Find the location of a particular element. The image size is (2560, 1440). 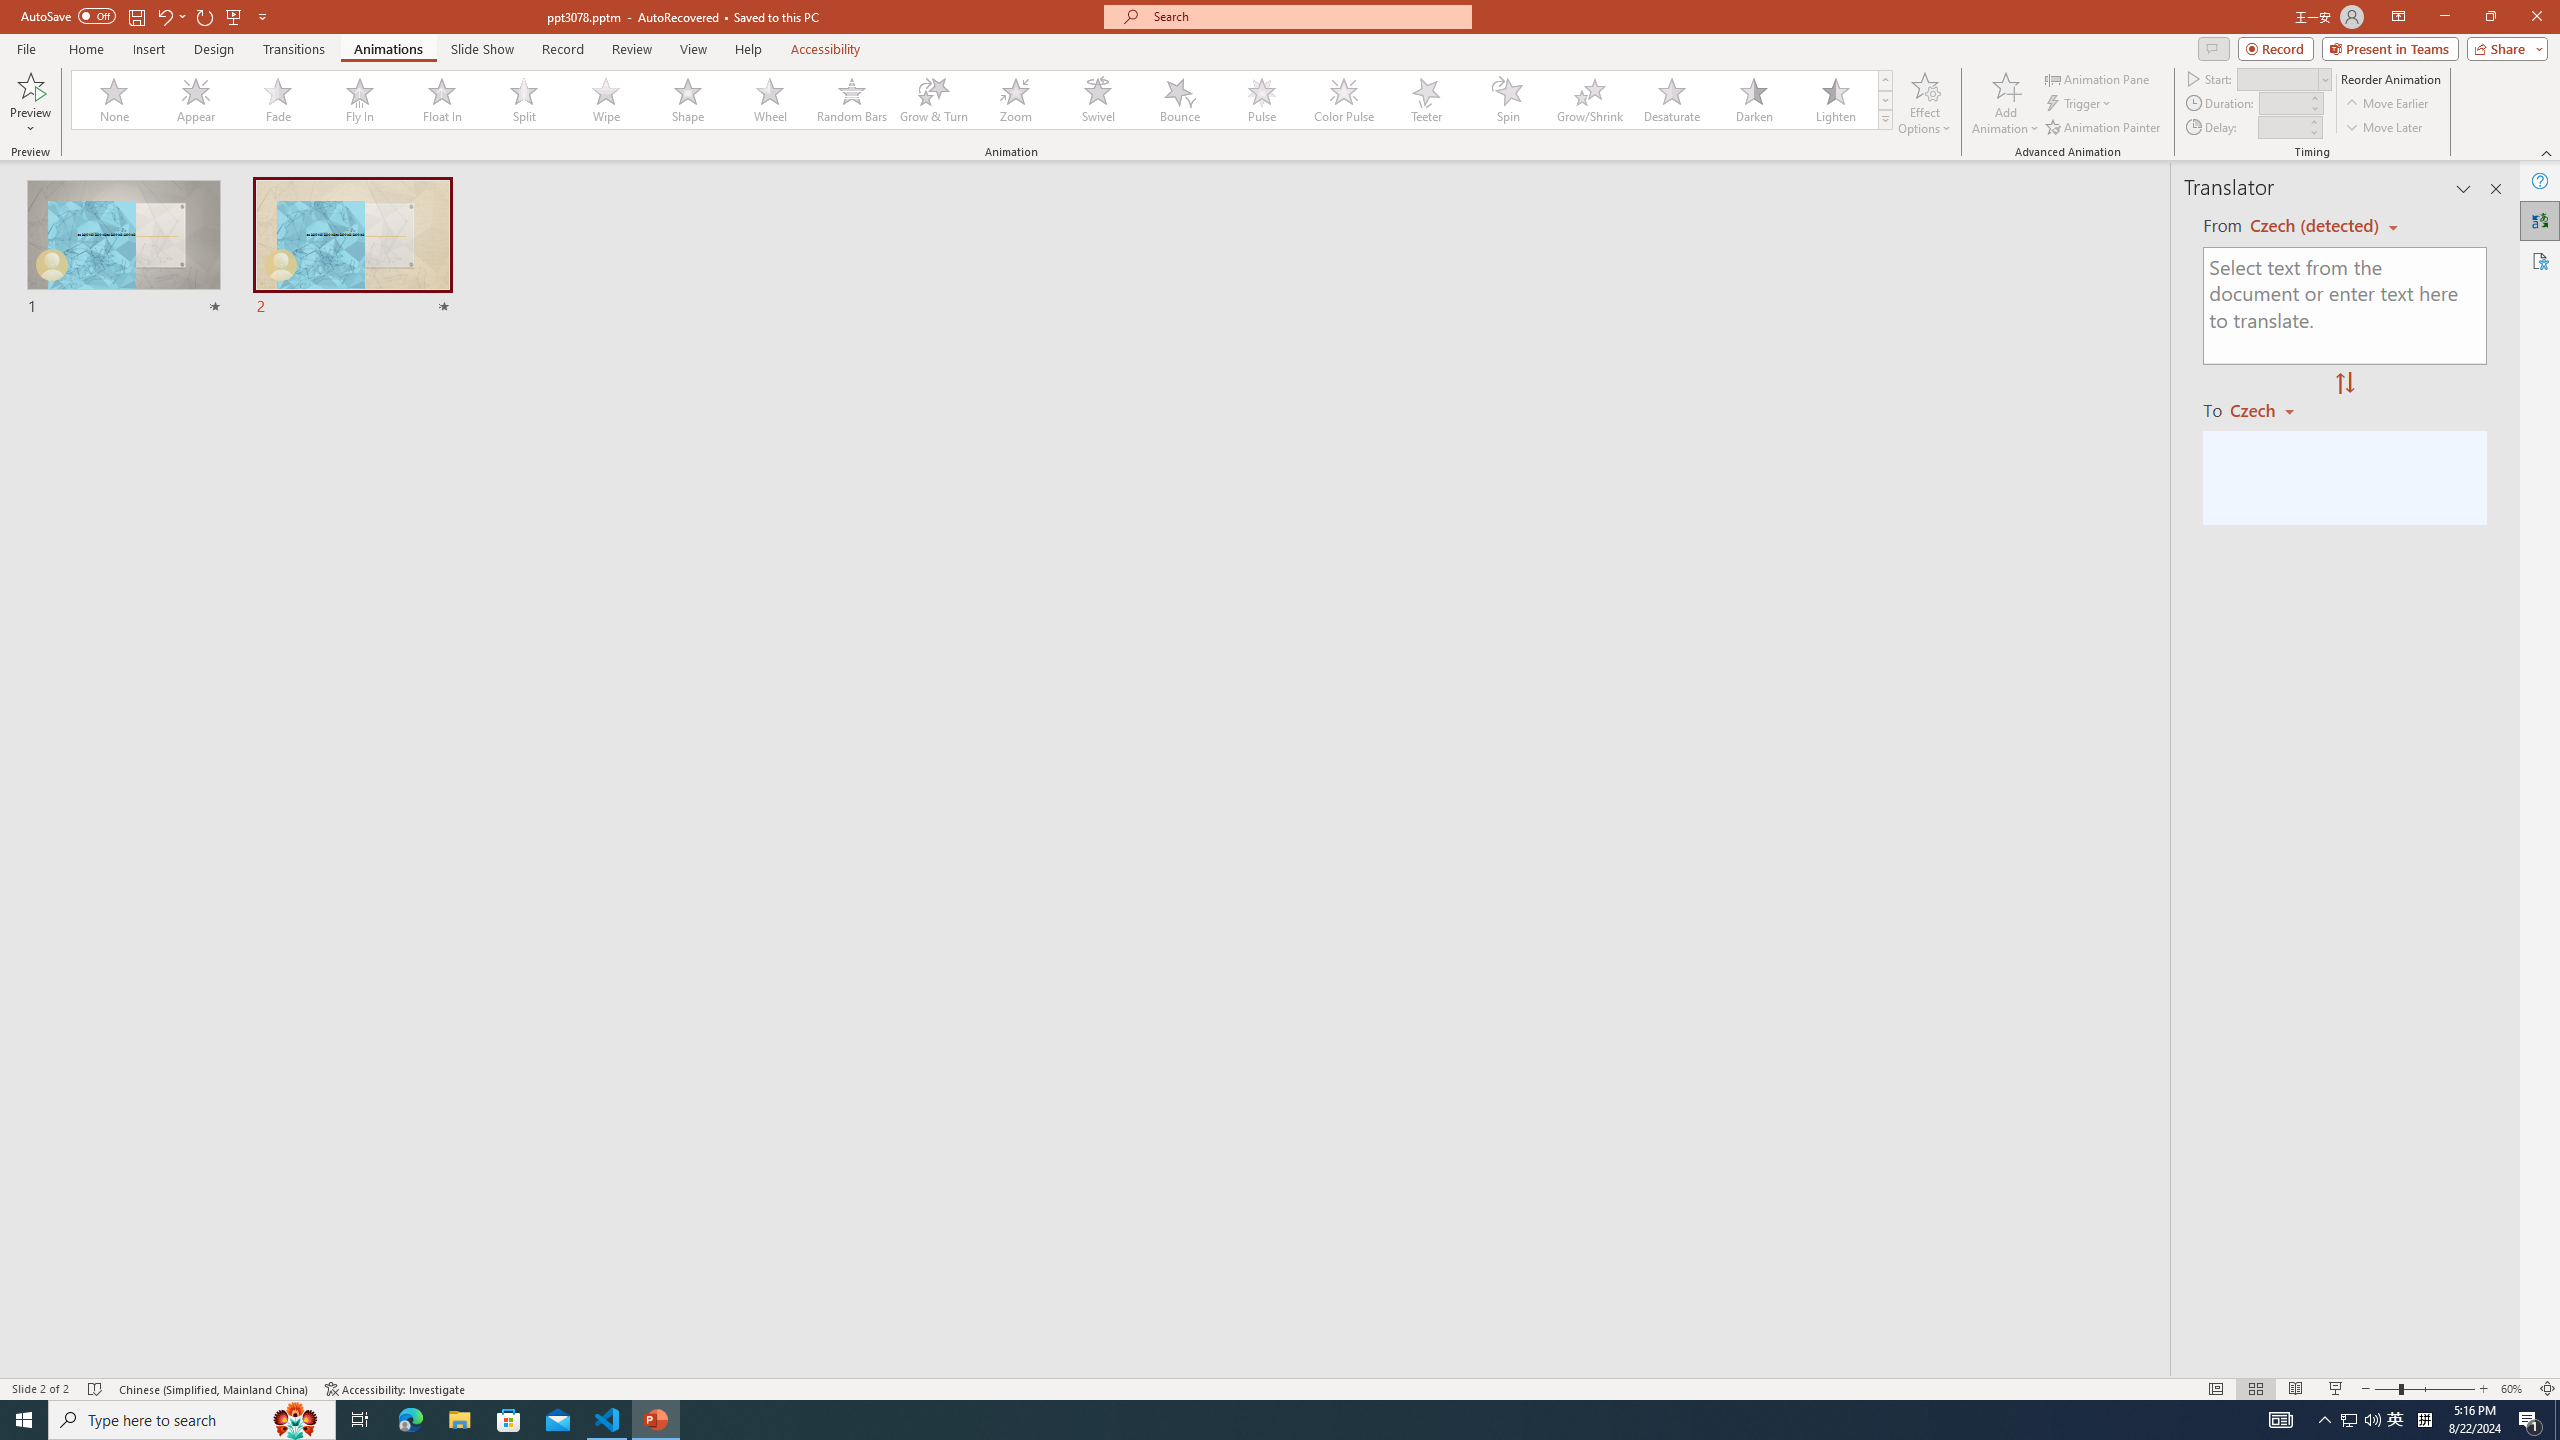

Class: NetUIImage is located at coordinates (1885, 120).